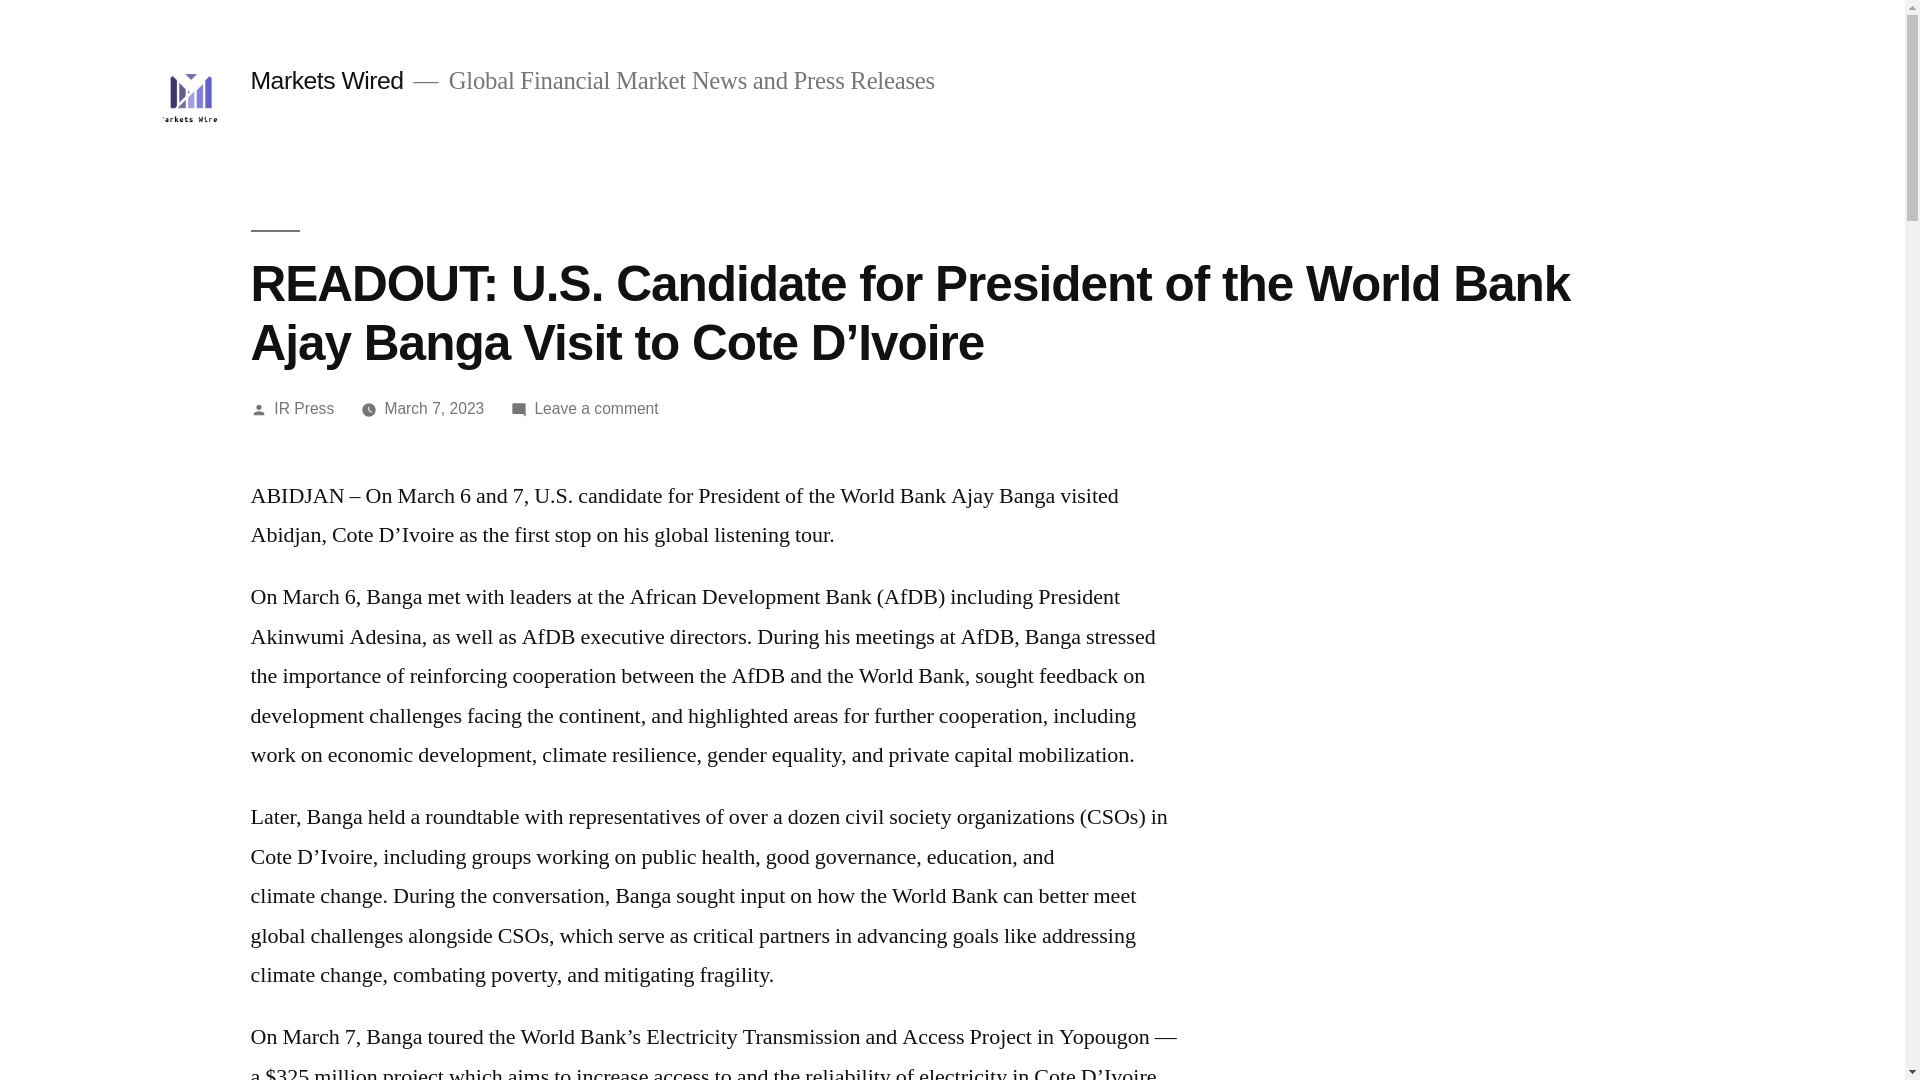  I want to click on IR Press, so click(304, 408).